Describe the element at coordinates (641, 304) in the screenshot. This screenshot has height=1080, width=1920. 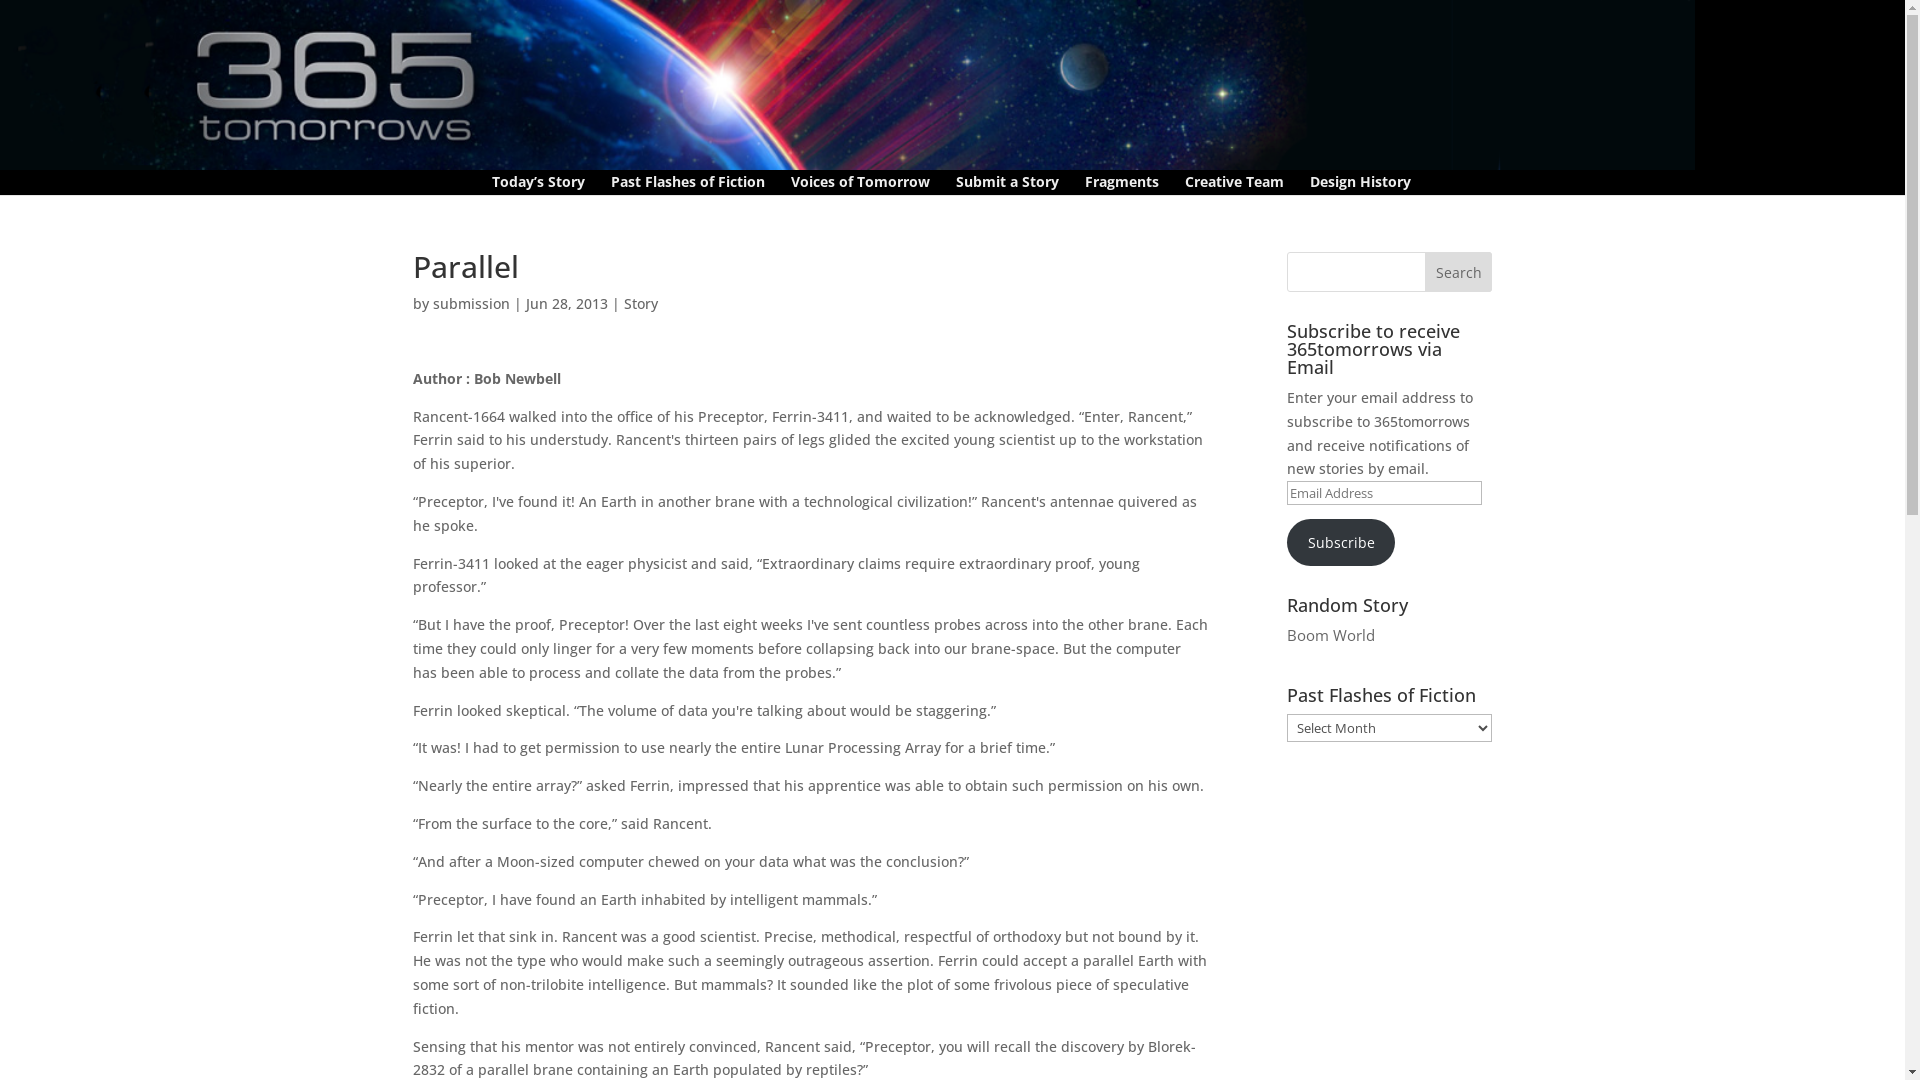
I see `Story` at that location.